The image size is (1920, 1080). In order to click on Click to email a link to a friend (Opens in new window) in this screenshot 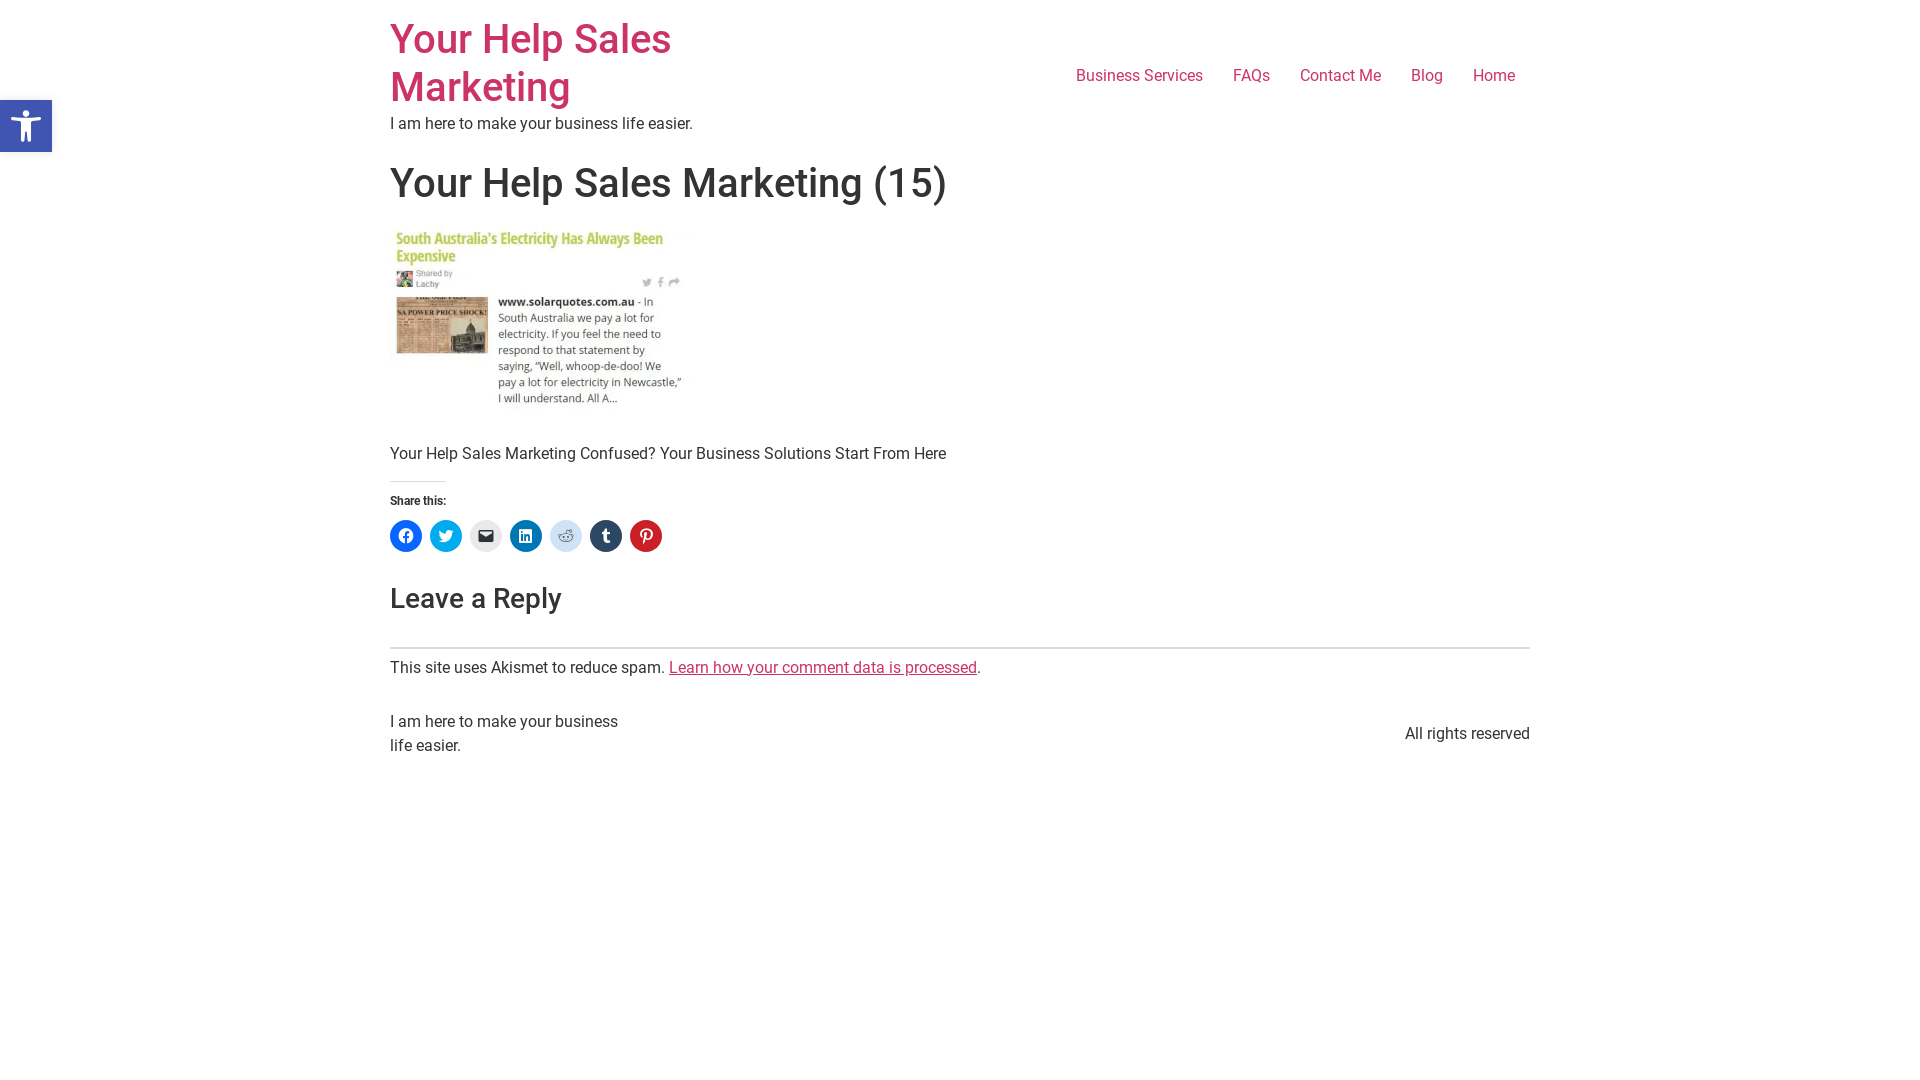, I will do `click(486, 536)`.